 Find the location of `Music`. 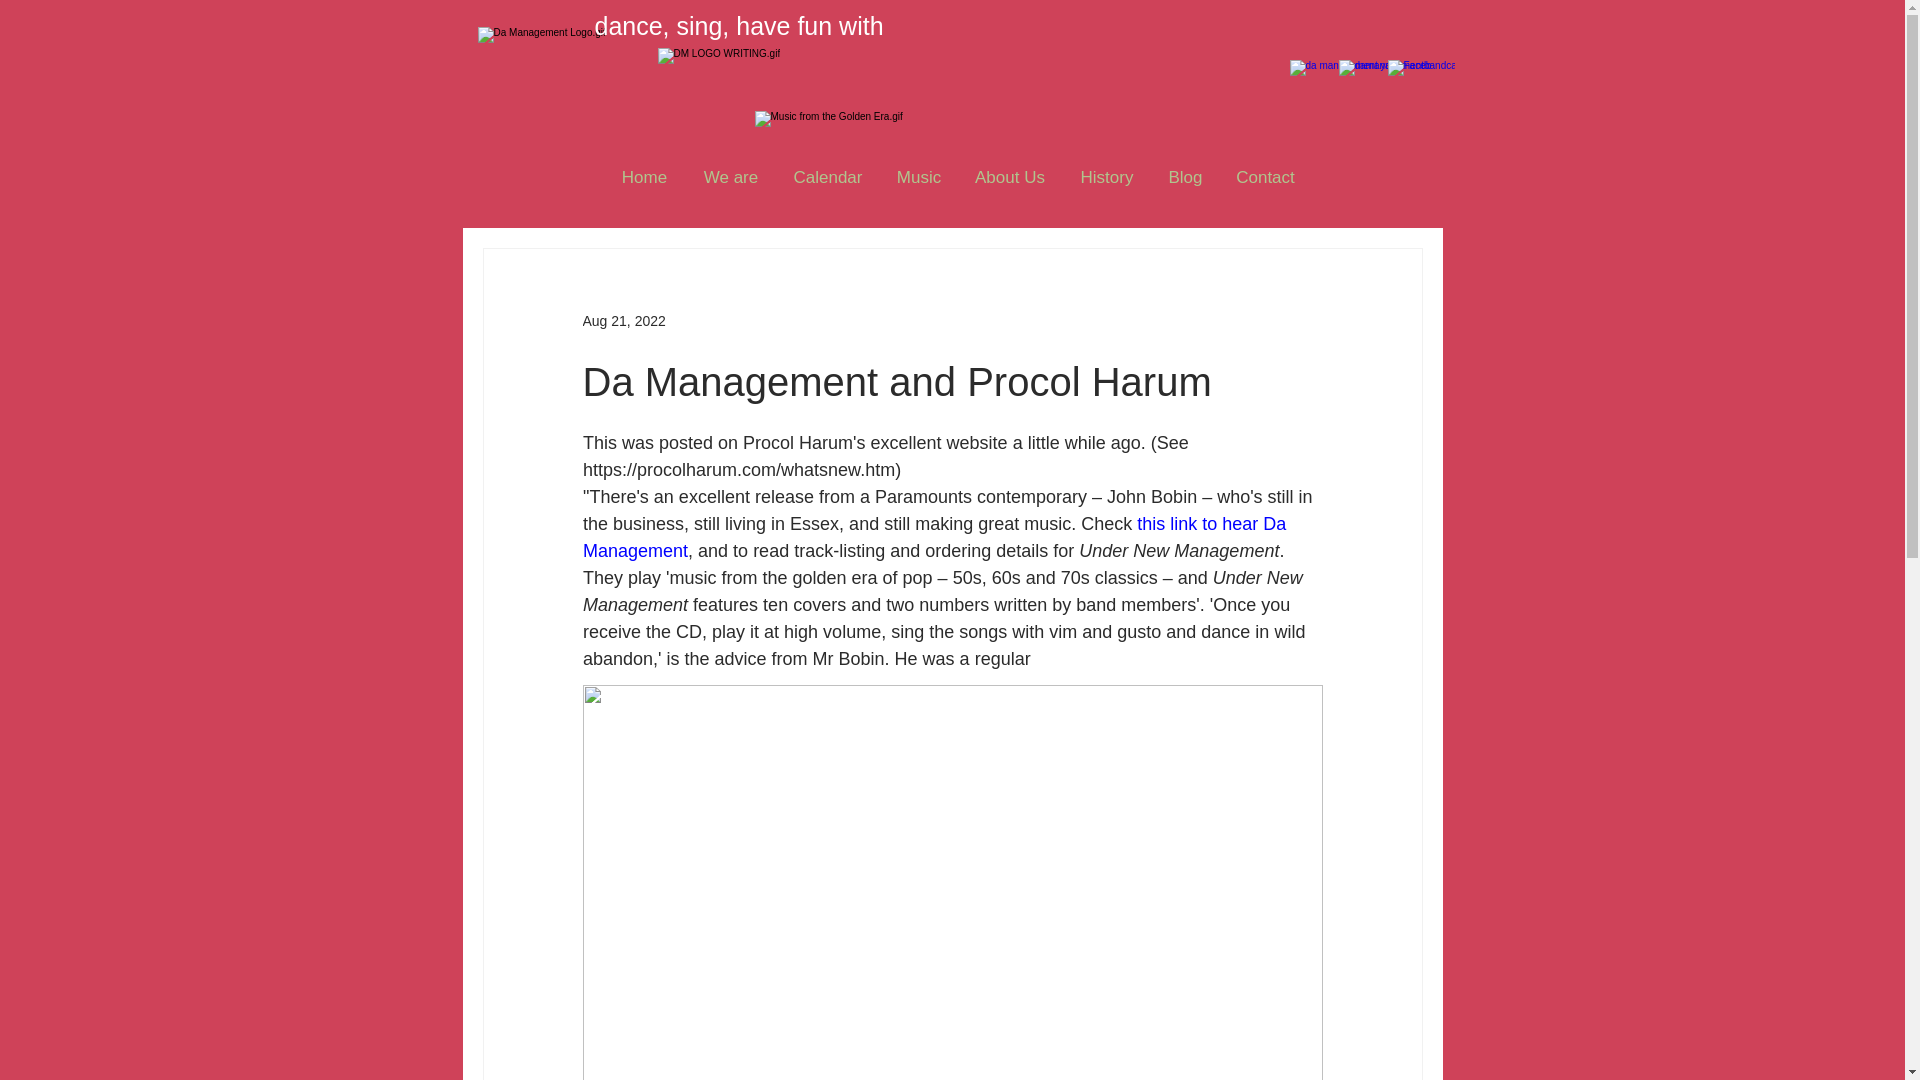

Music is located at coordinates (918, 178).